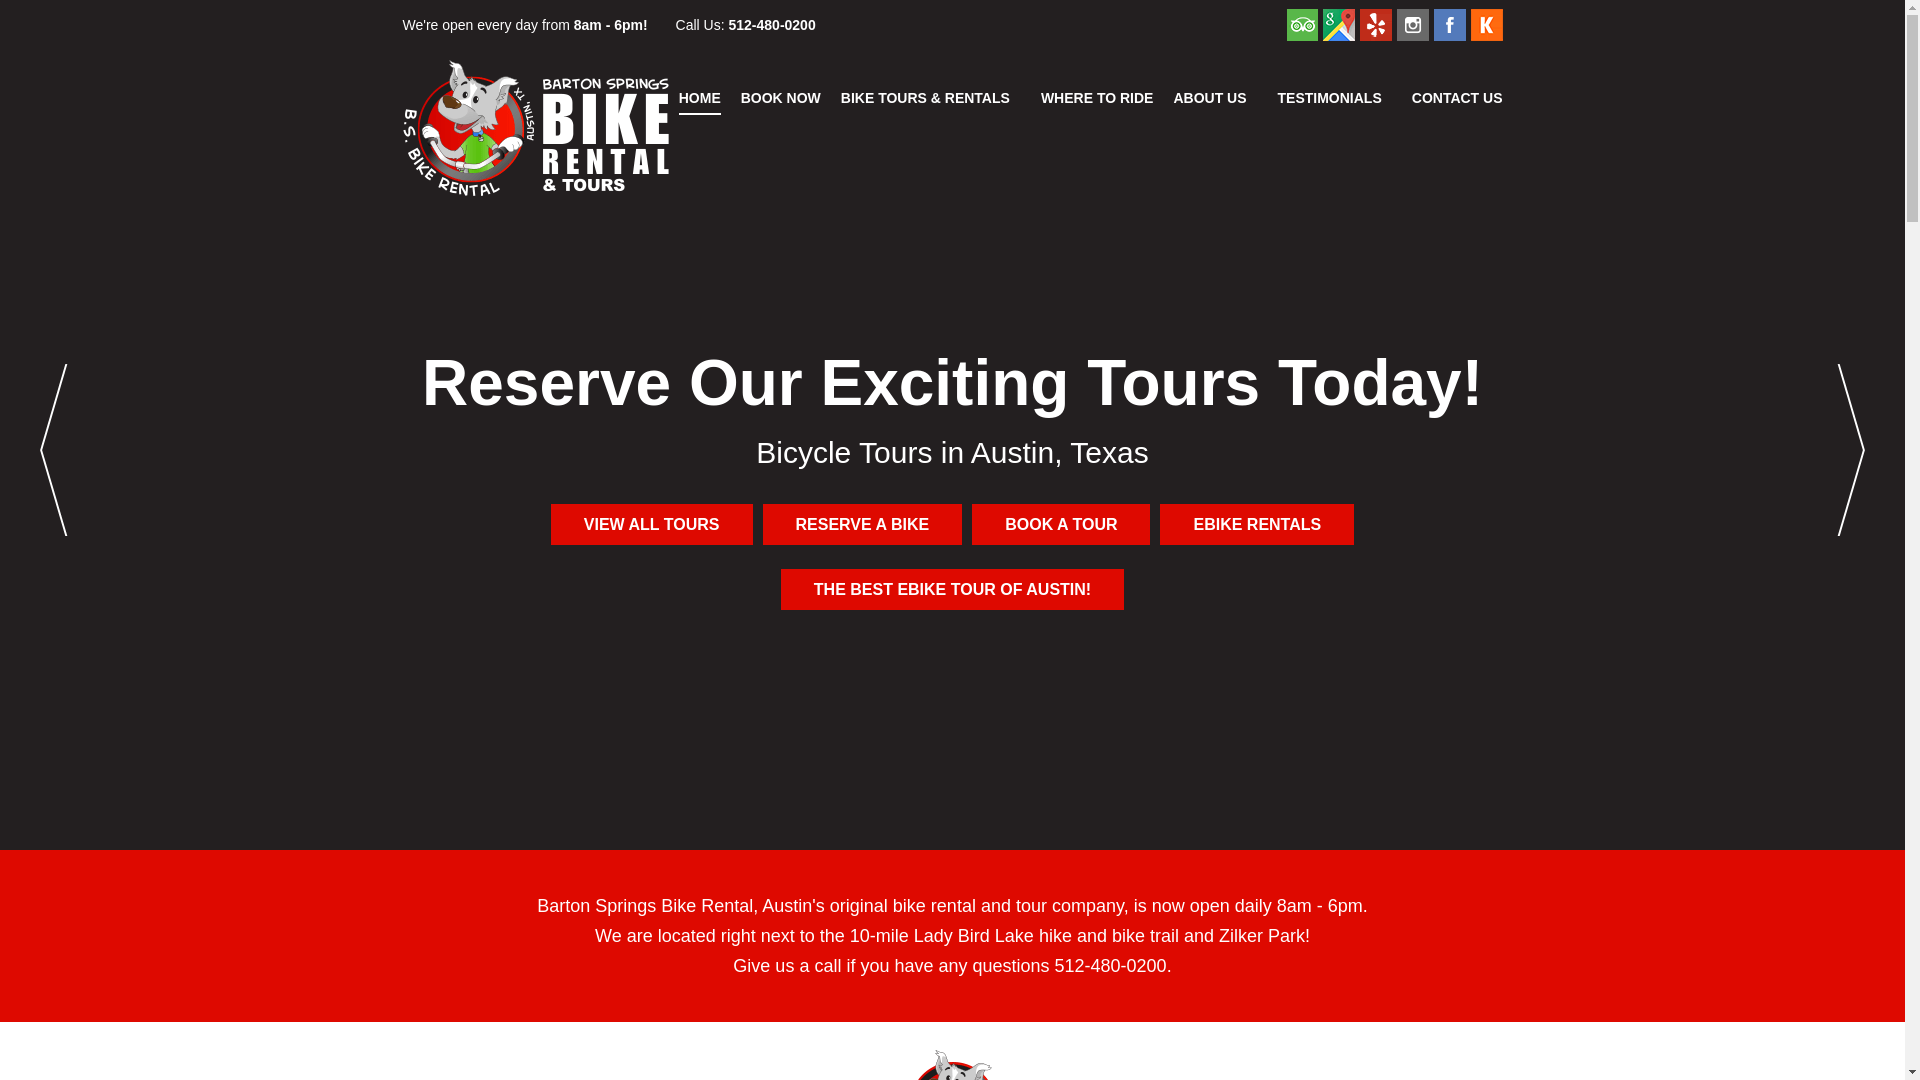  What do you see at coordinates (1457, 98) in the screenshot?
I see `CONTACT US` at bounding box center [1457, 98].